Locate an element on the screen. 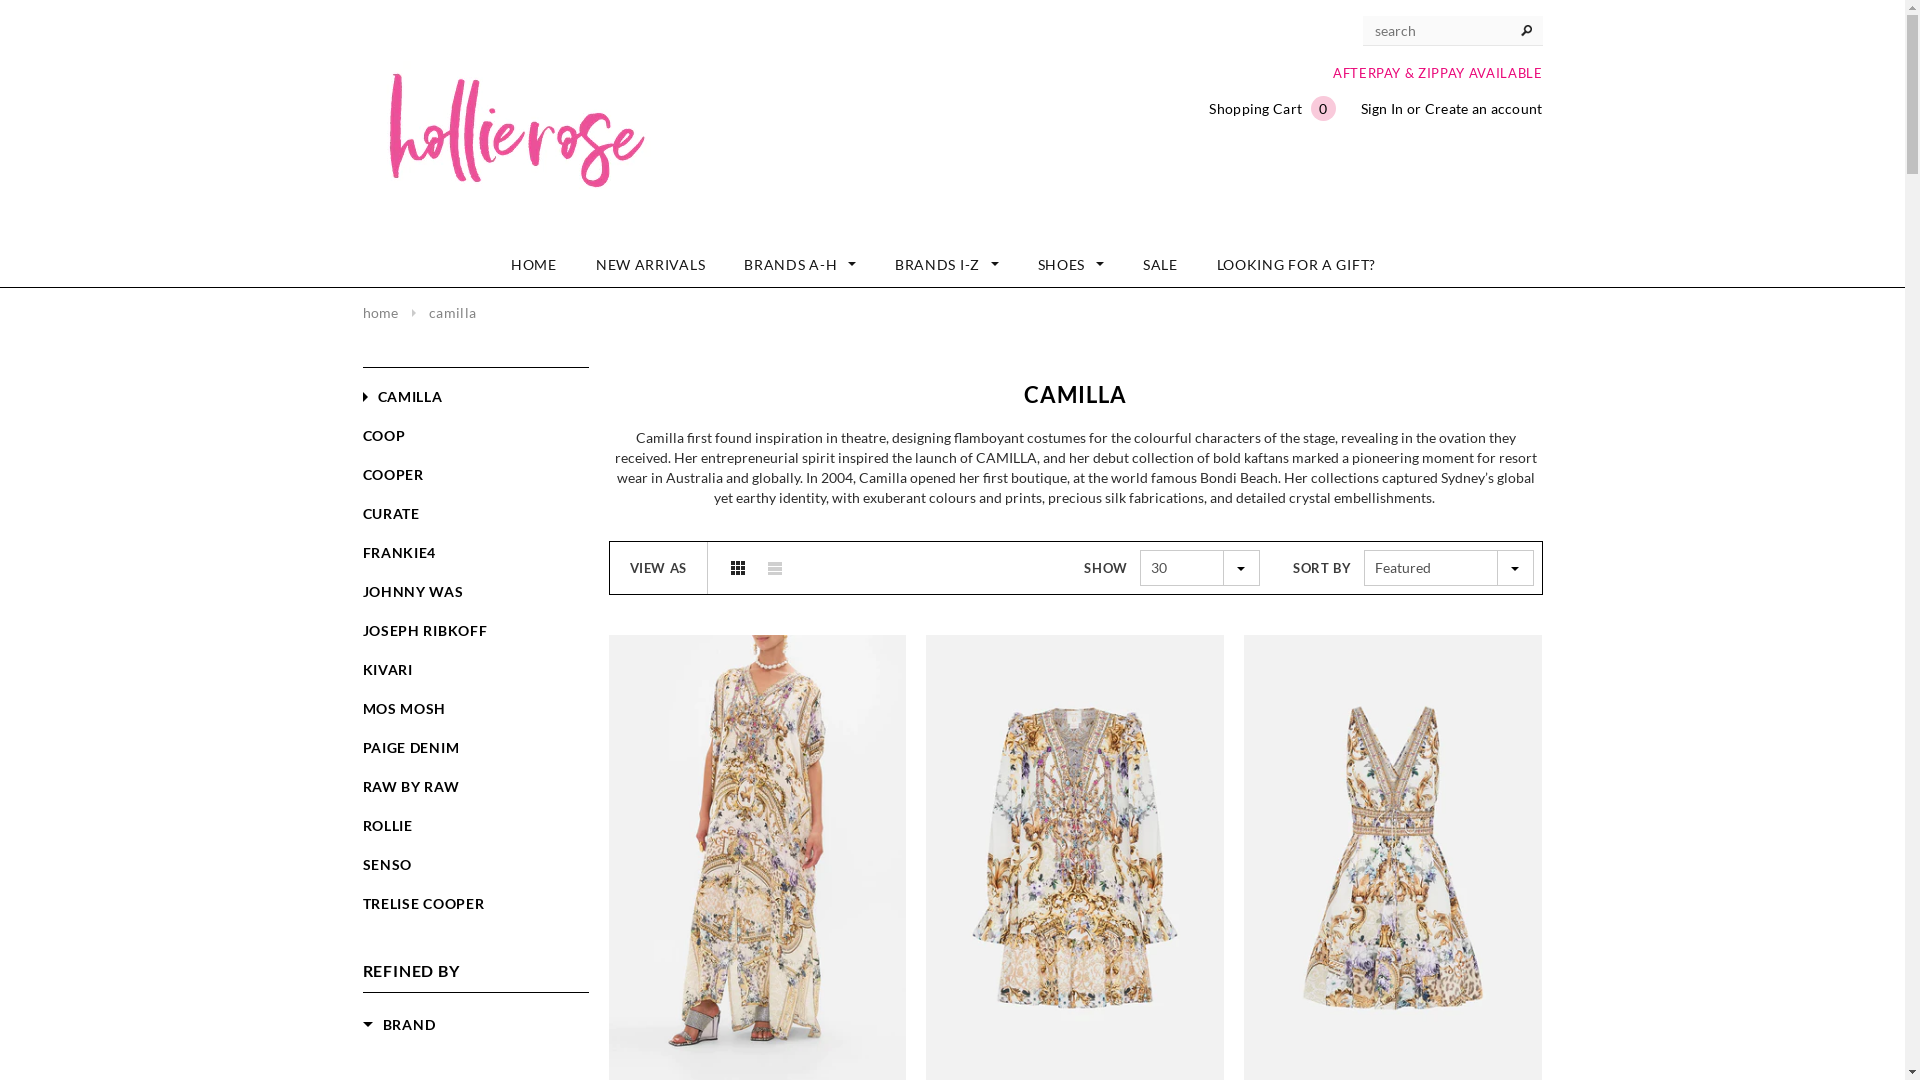  COOP is located at coordinates (384, 436).